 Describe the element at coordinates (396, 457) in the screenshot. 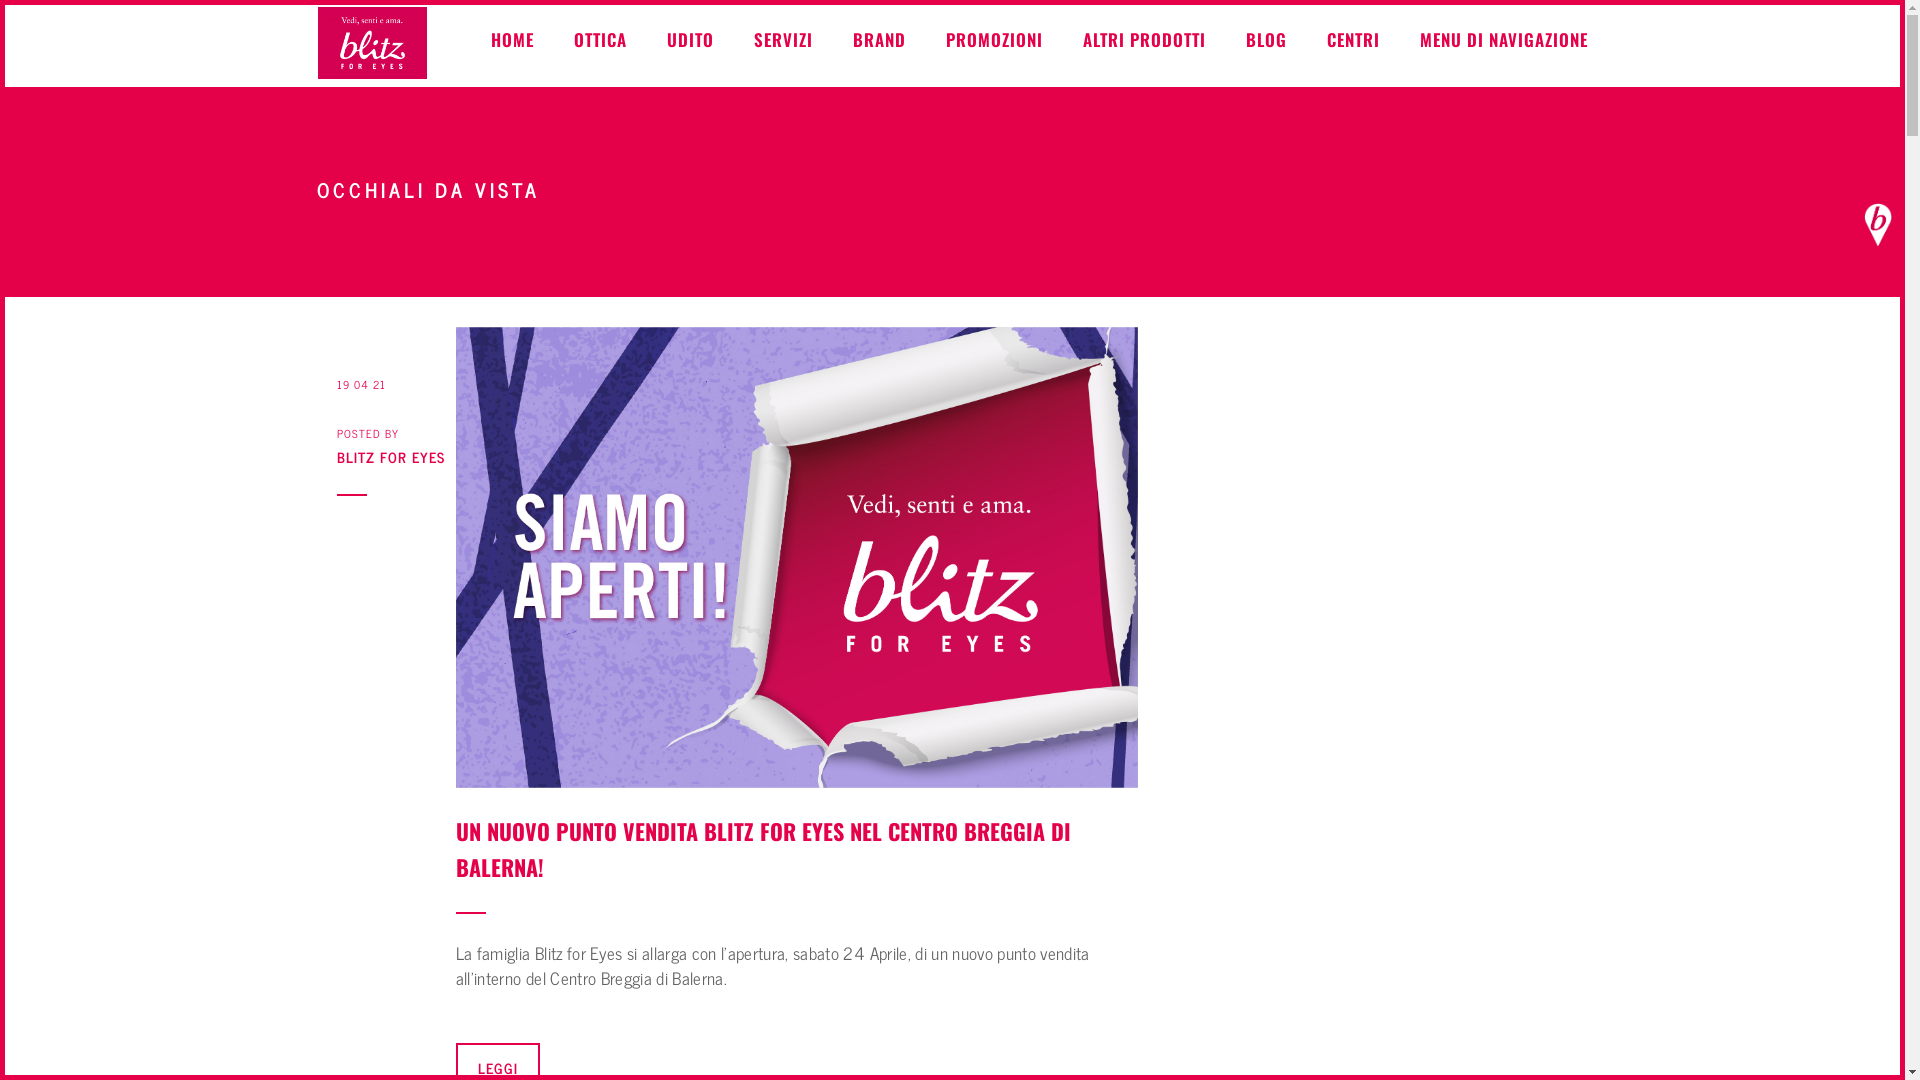

I see `BLITZ FOR EYES` at that location.